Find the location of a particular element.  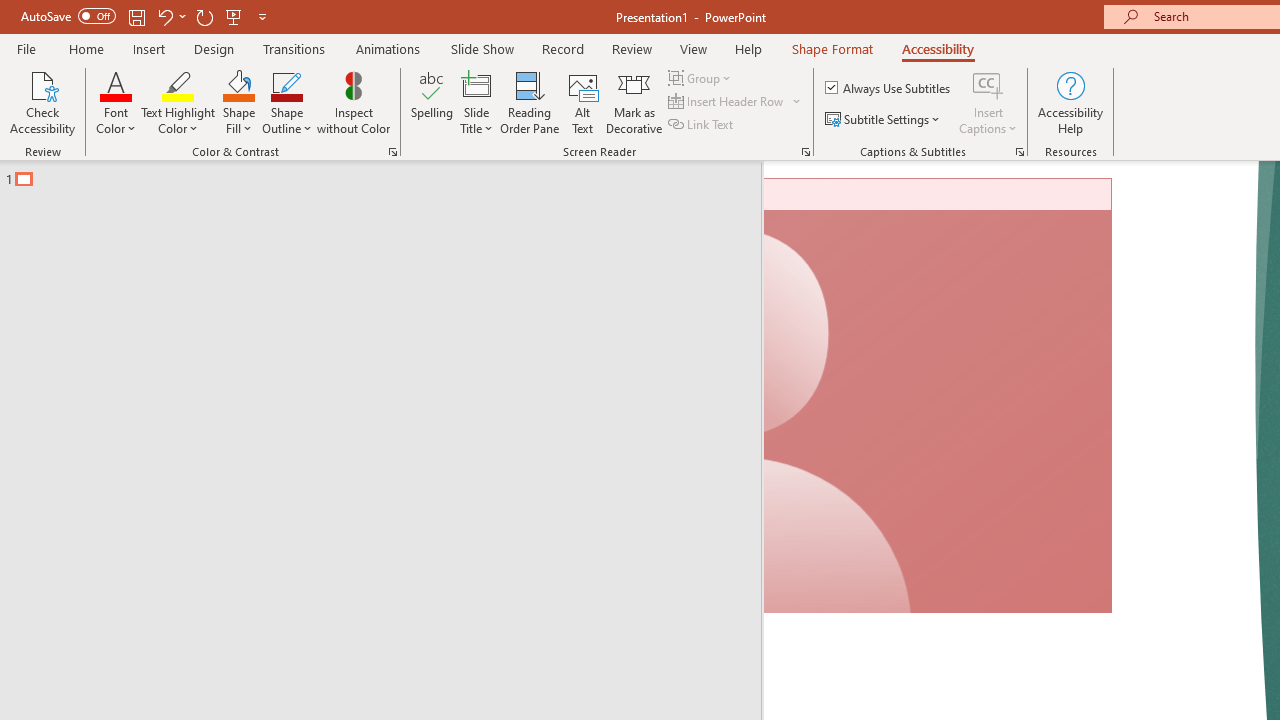

Shape Fill is located at coordinates (238, 102).